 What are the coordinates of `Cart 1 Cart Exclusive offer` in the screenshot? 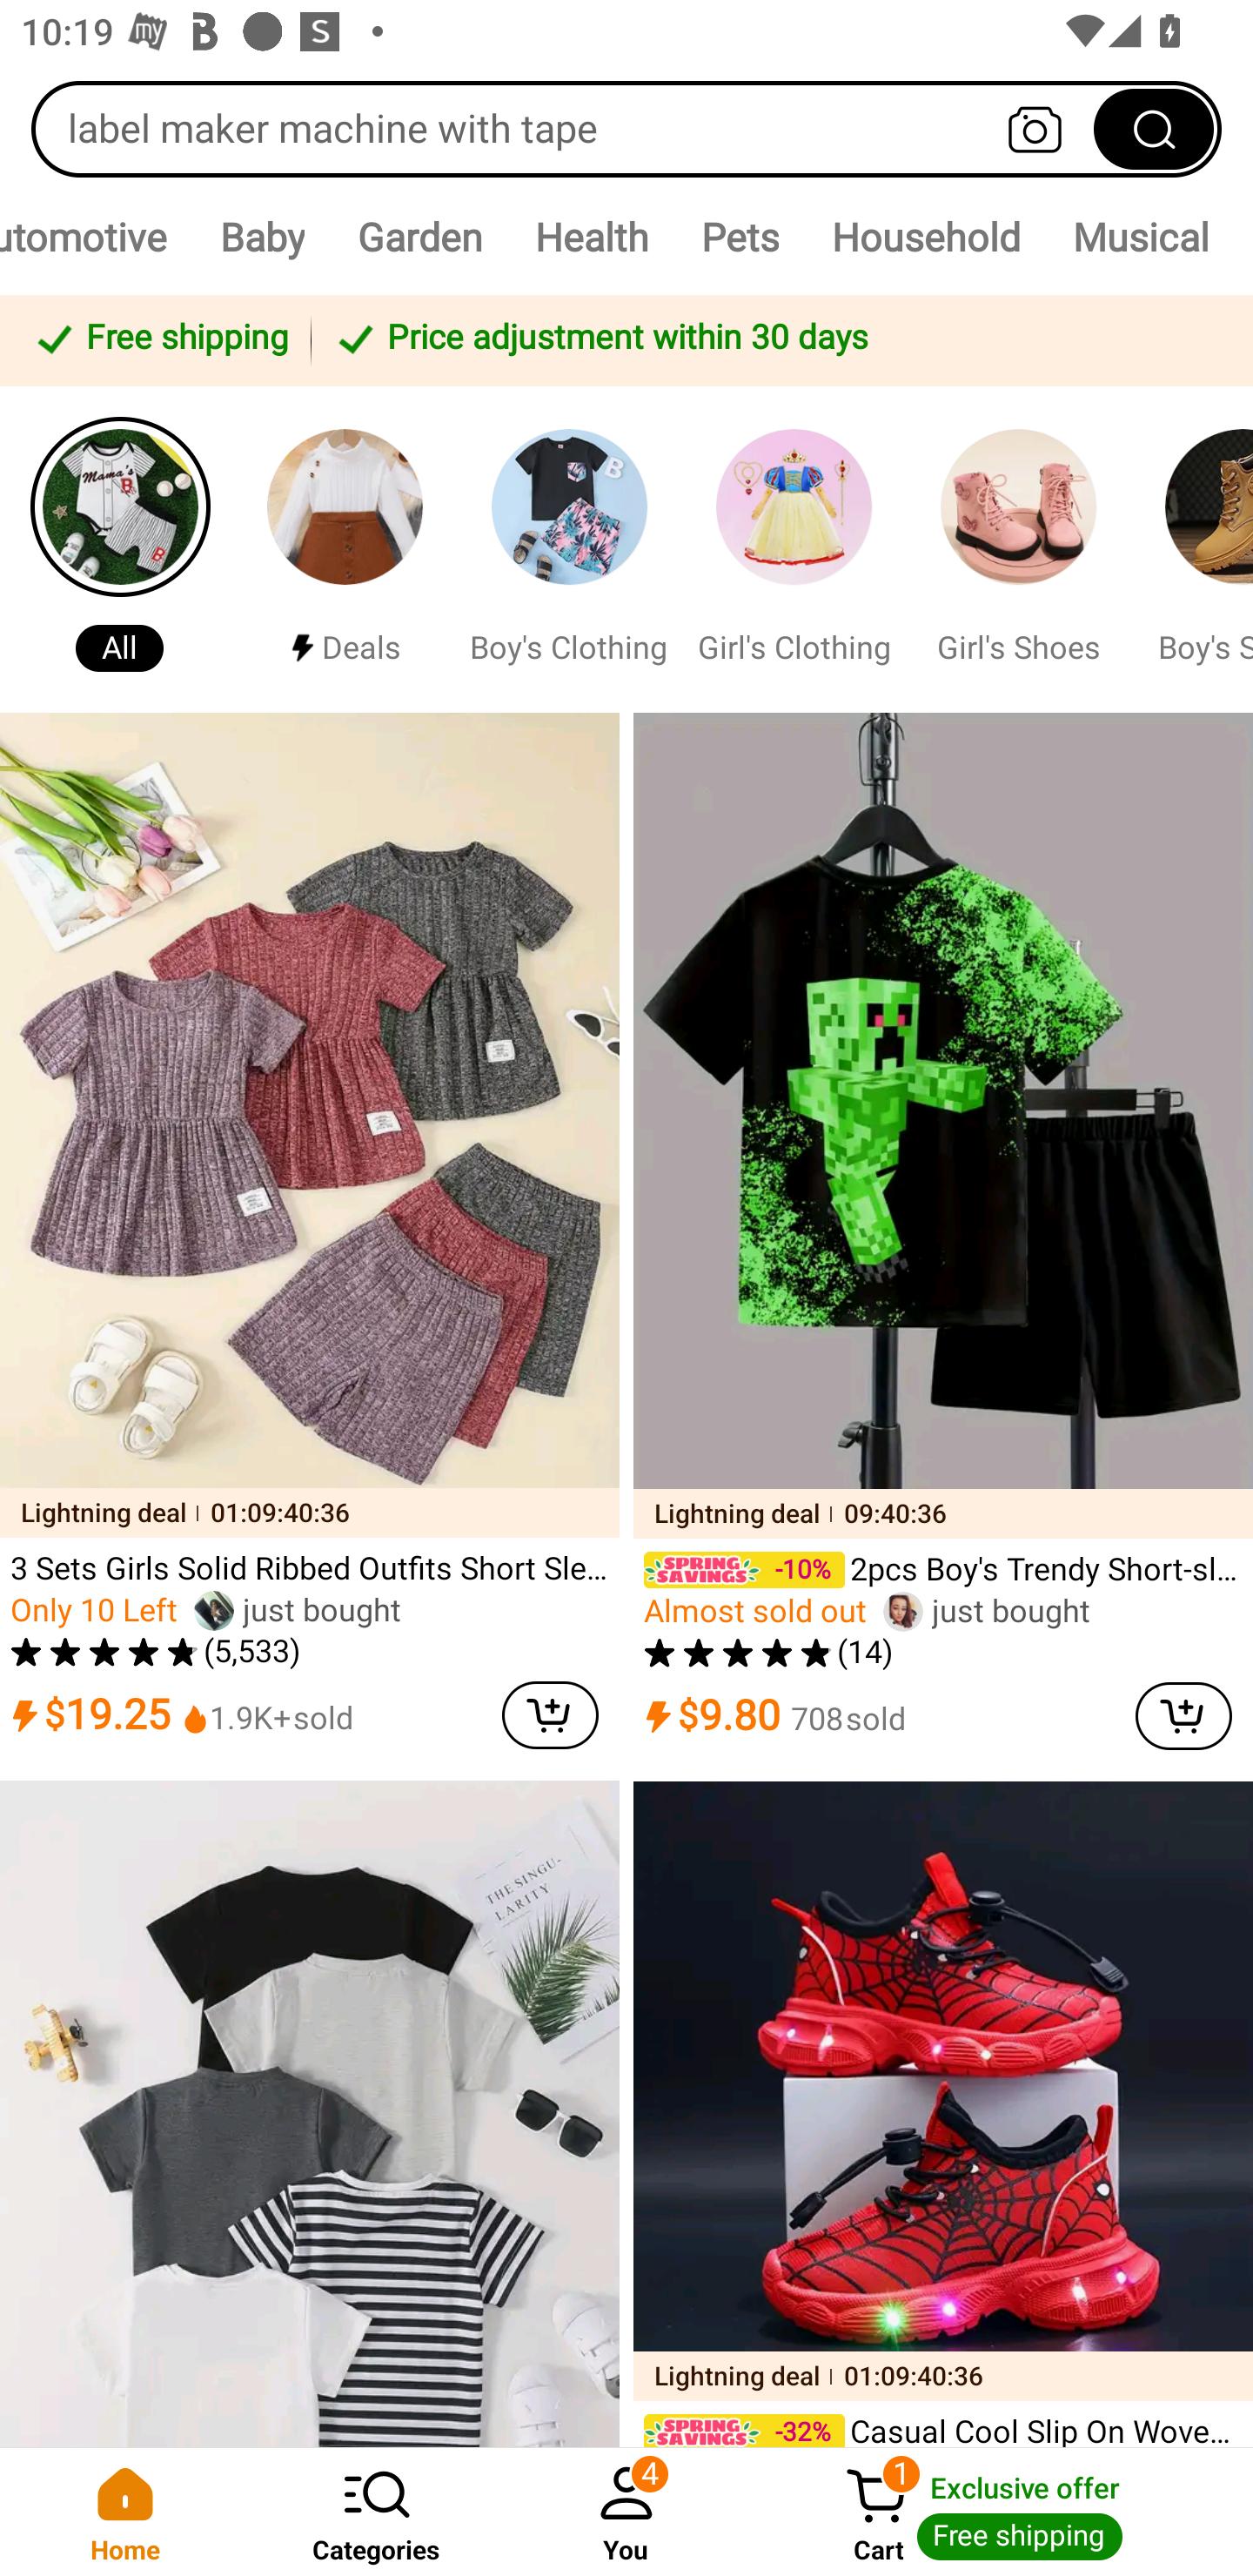 It's located at (1002, 2512).